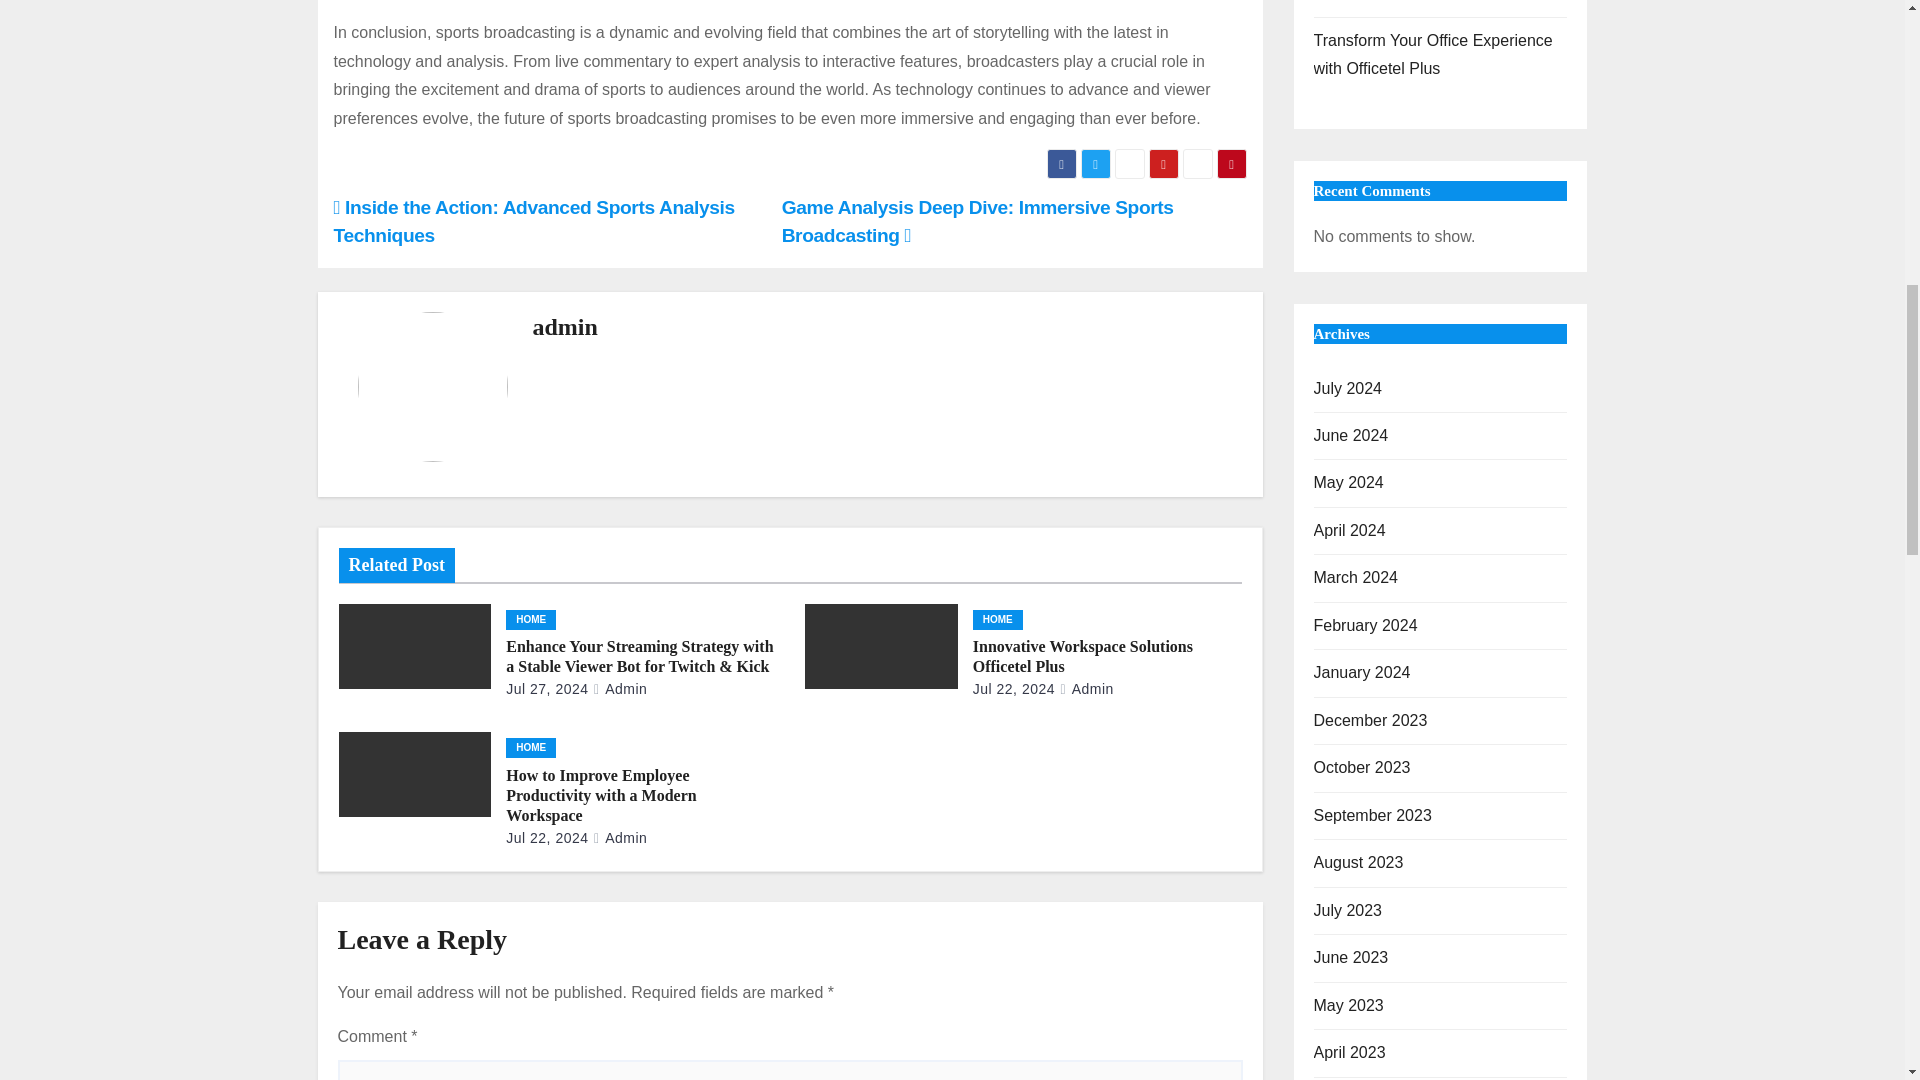 The height and width of the screenshot is (1080, 1920). What do you see at coordinates (977, 221) in the screenshot?
I see `Game Analysis Deep Dive: Immersive Sports Broadcasting` at bounding box center [977, 221].